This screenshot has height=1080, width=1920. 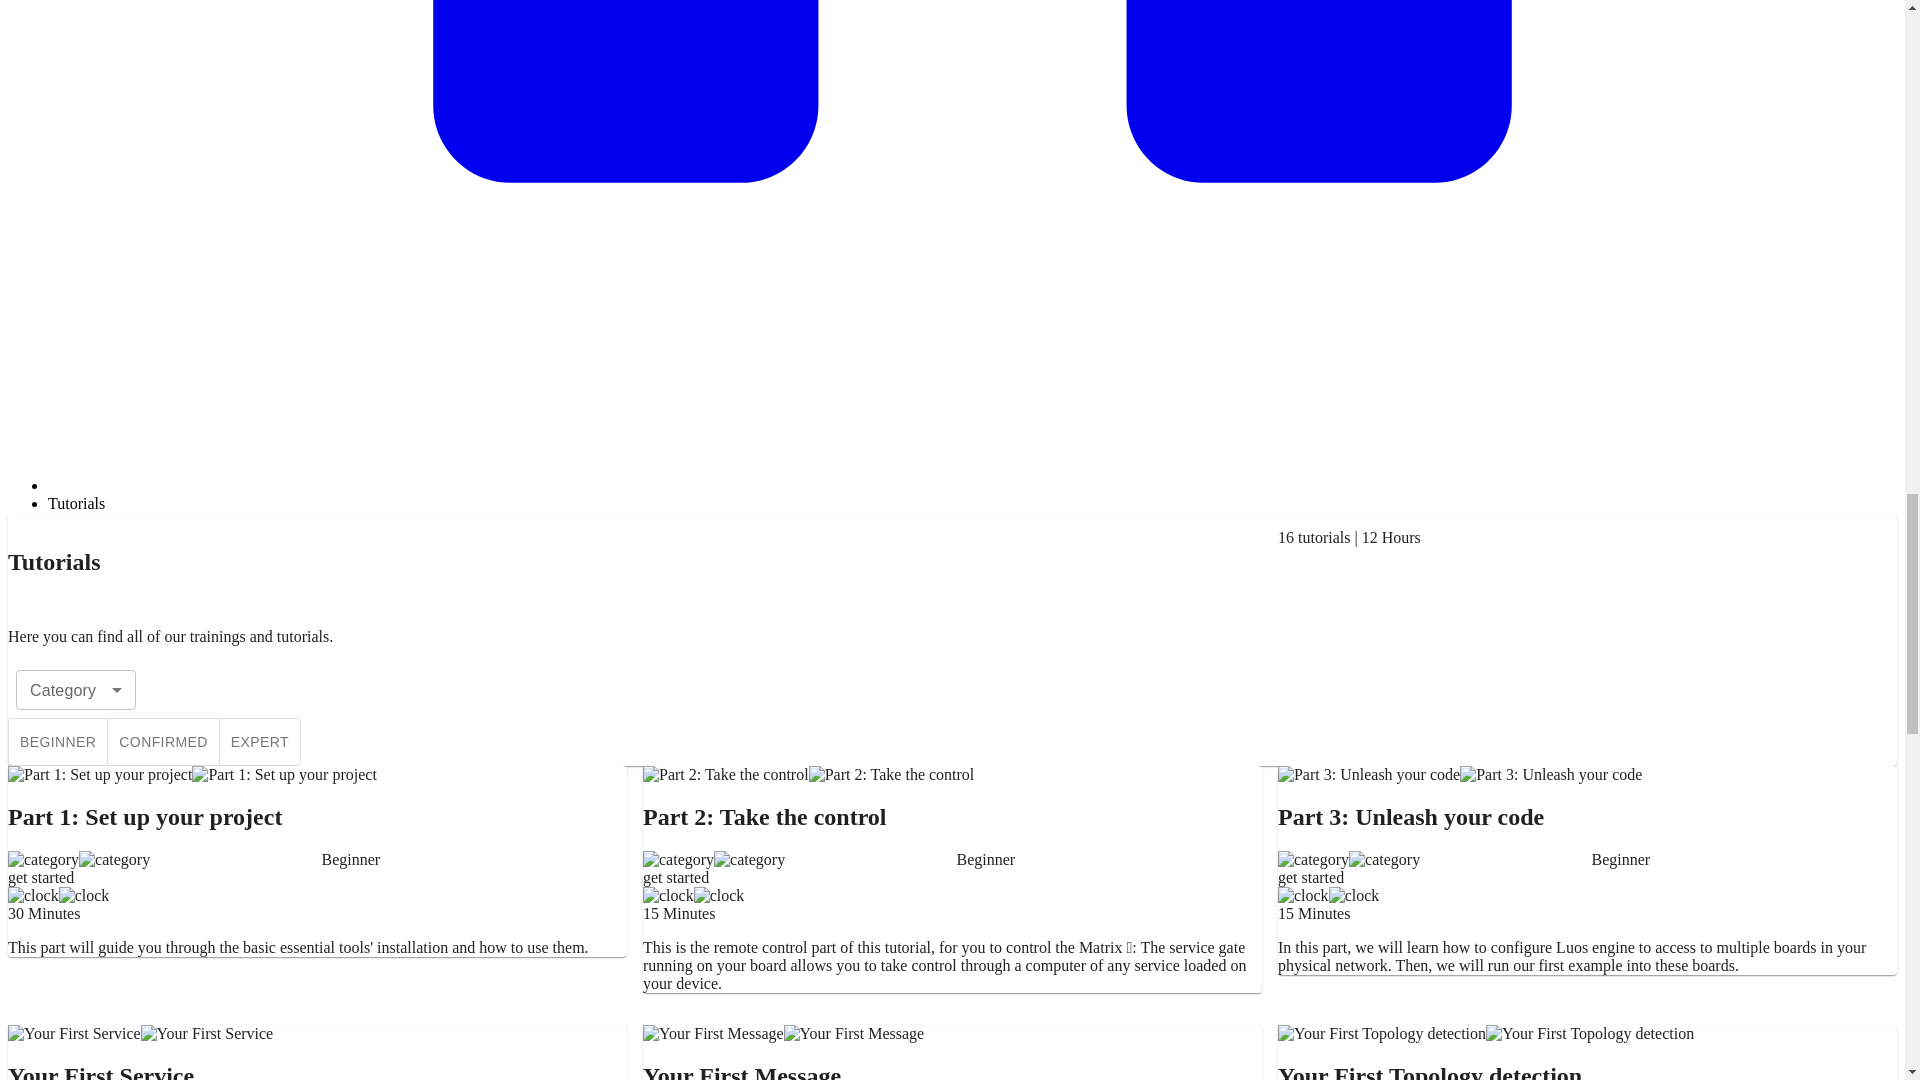 What do you see at coordinates (260, 742) in the screenshot?
I see `EXPERT` at bounding box center [260, 742].